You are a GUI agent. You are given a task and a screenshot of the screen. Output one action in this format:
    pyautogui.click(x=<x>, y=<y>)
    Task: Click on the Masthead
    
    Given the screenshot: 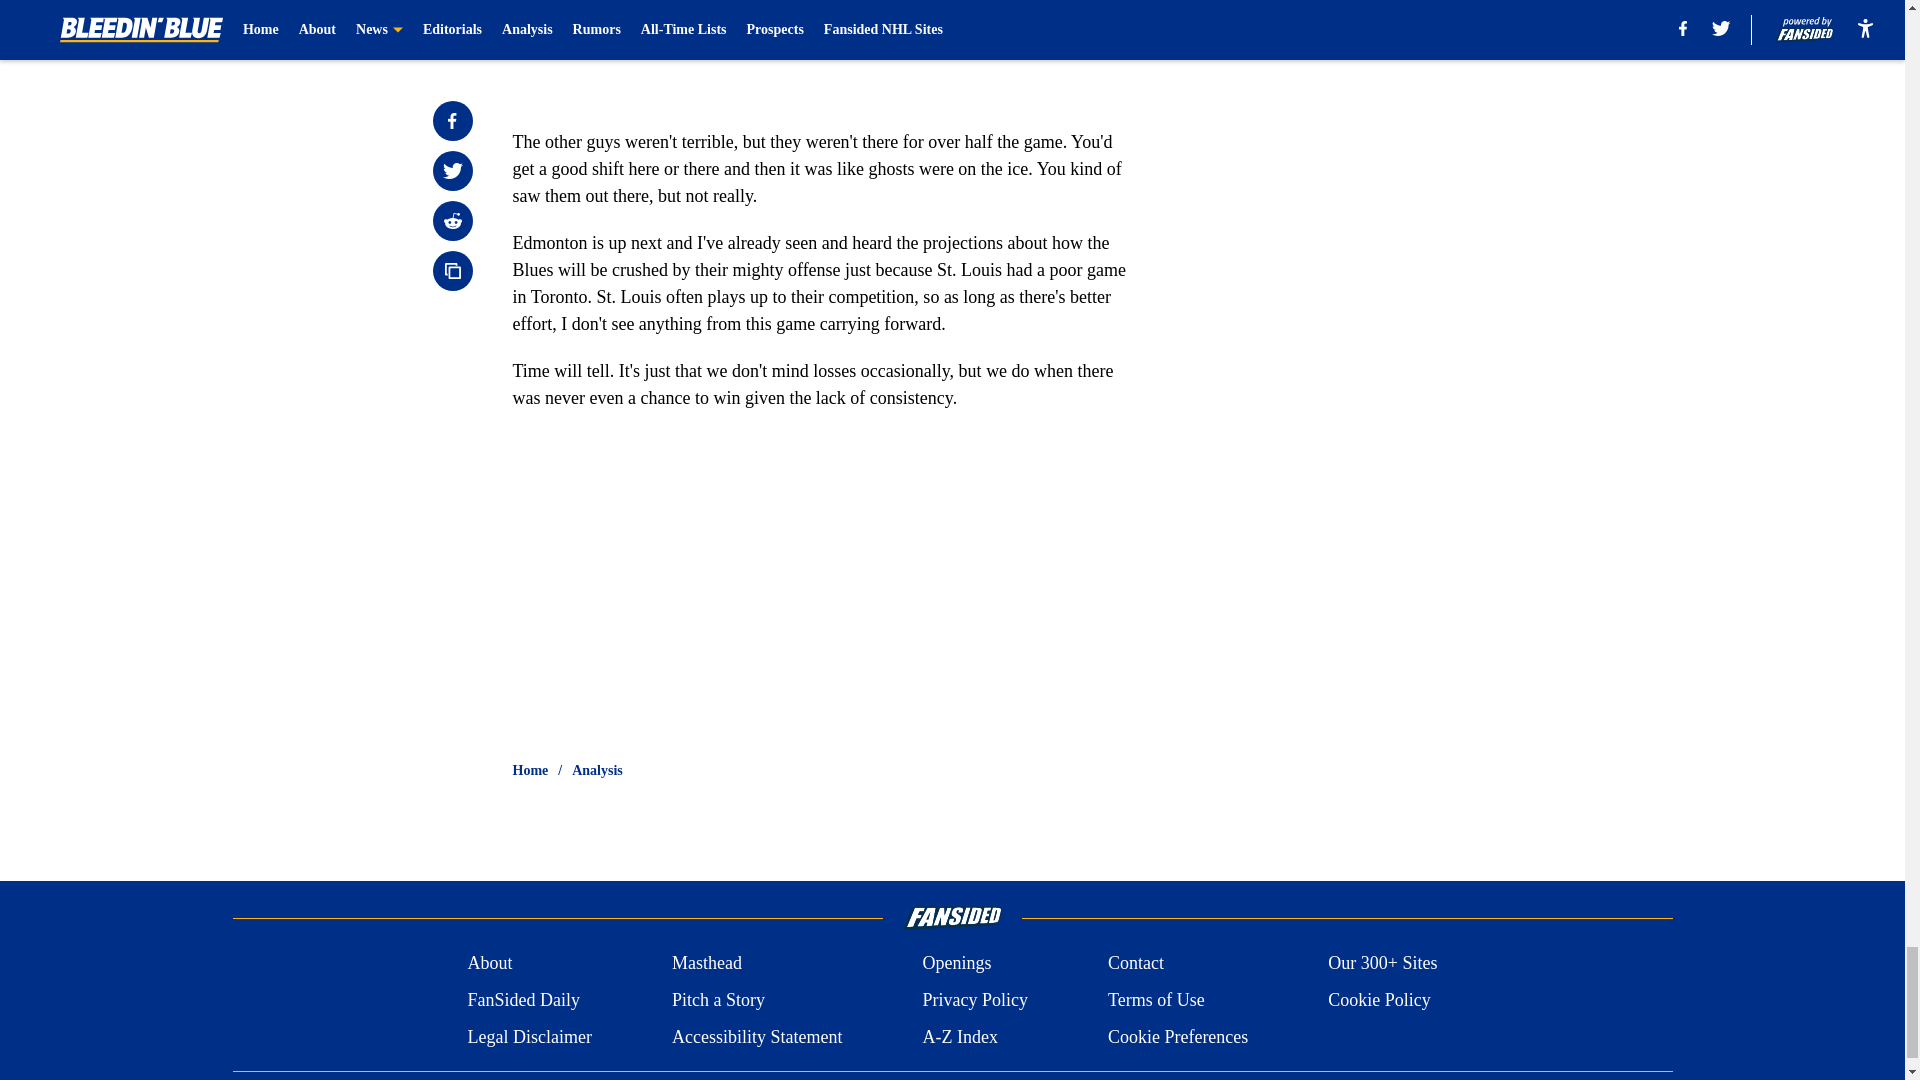 What is the action you would take?
    pyautogui.click(x=706, y=964)
    